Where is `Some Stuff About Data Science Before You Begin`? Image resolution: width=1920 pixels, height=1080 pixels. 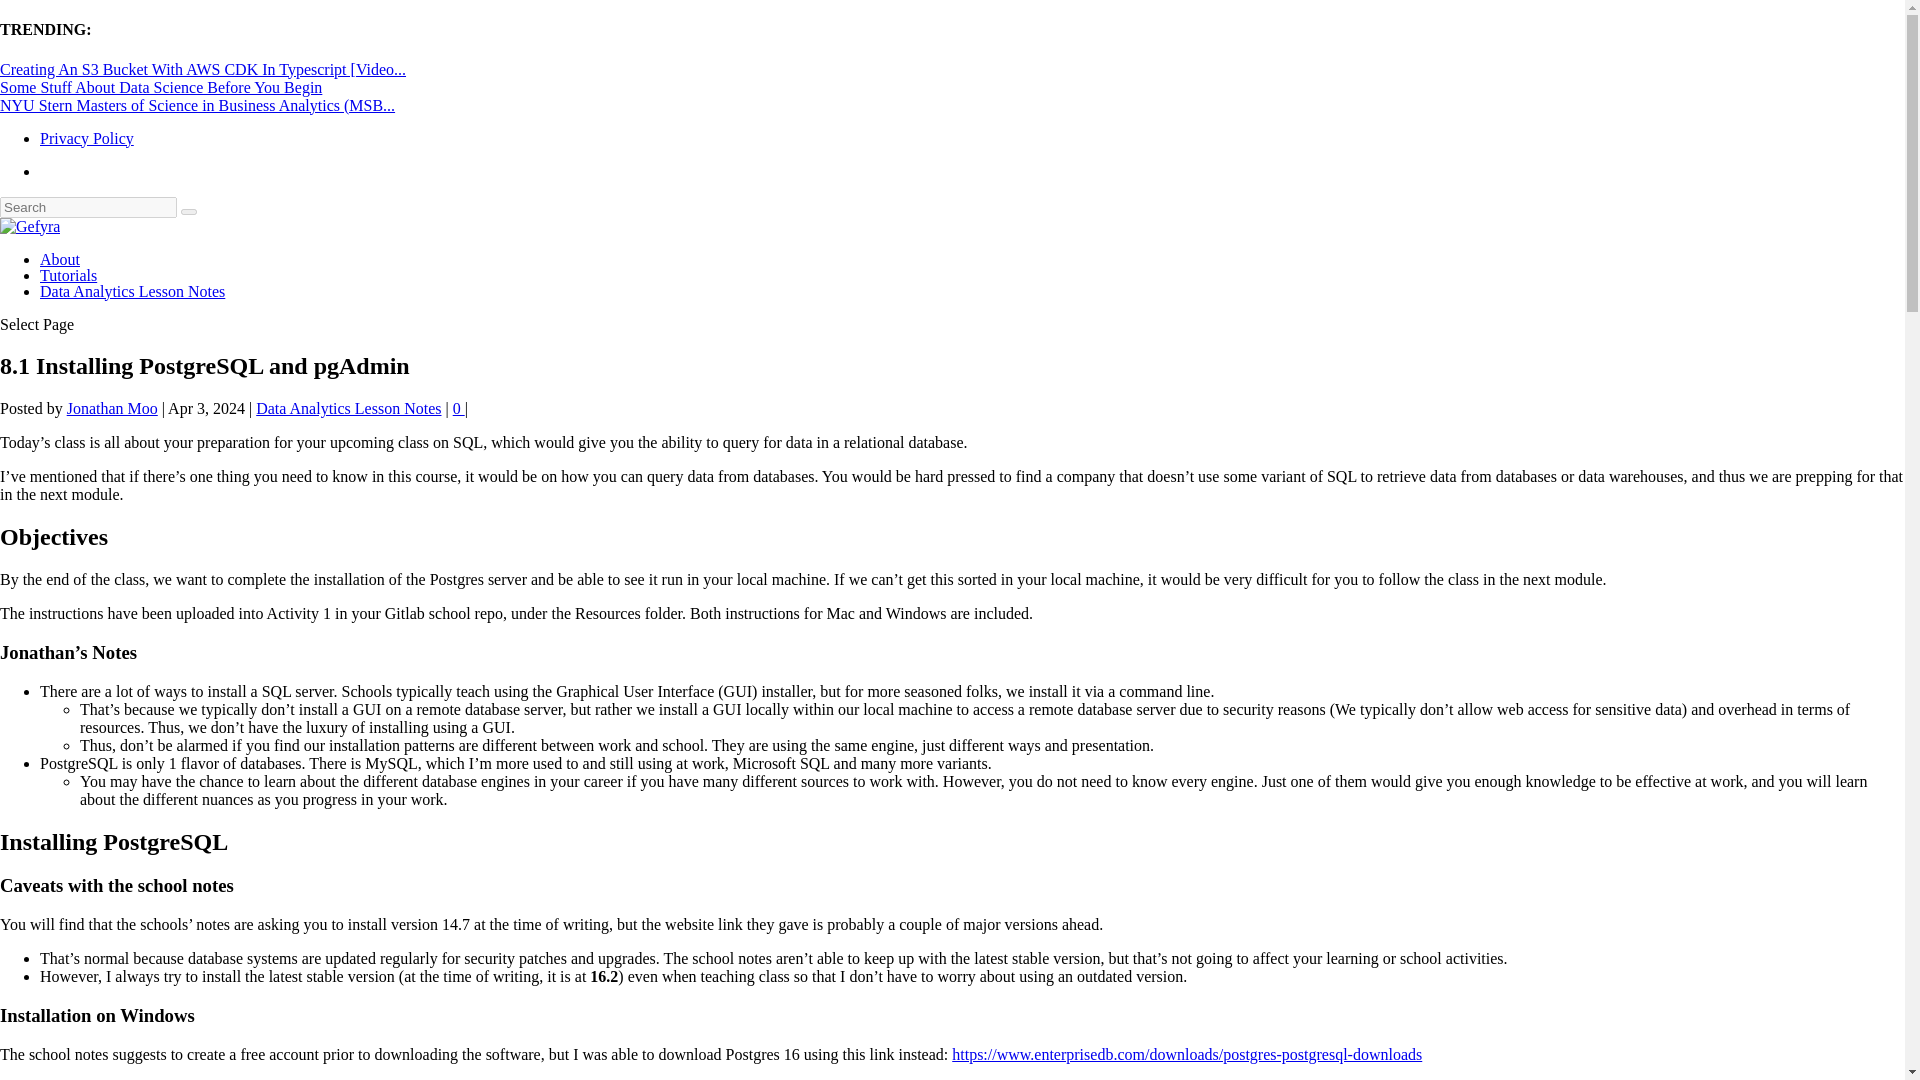 Some Stuff About Data Science Before You Begin is located at coordinates (161, 87).